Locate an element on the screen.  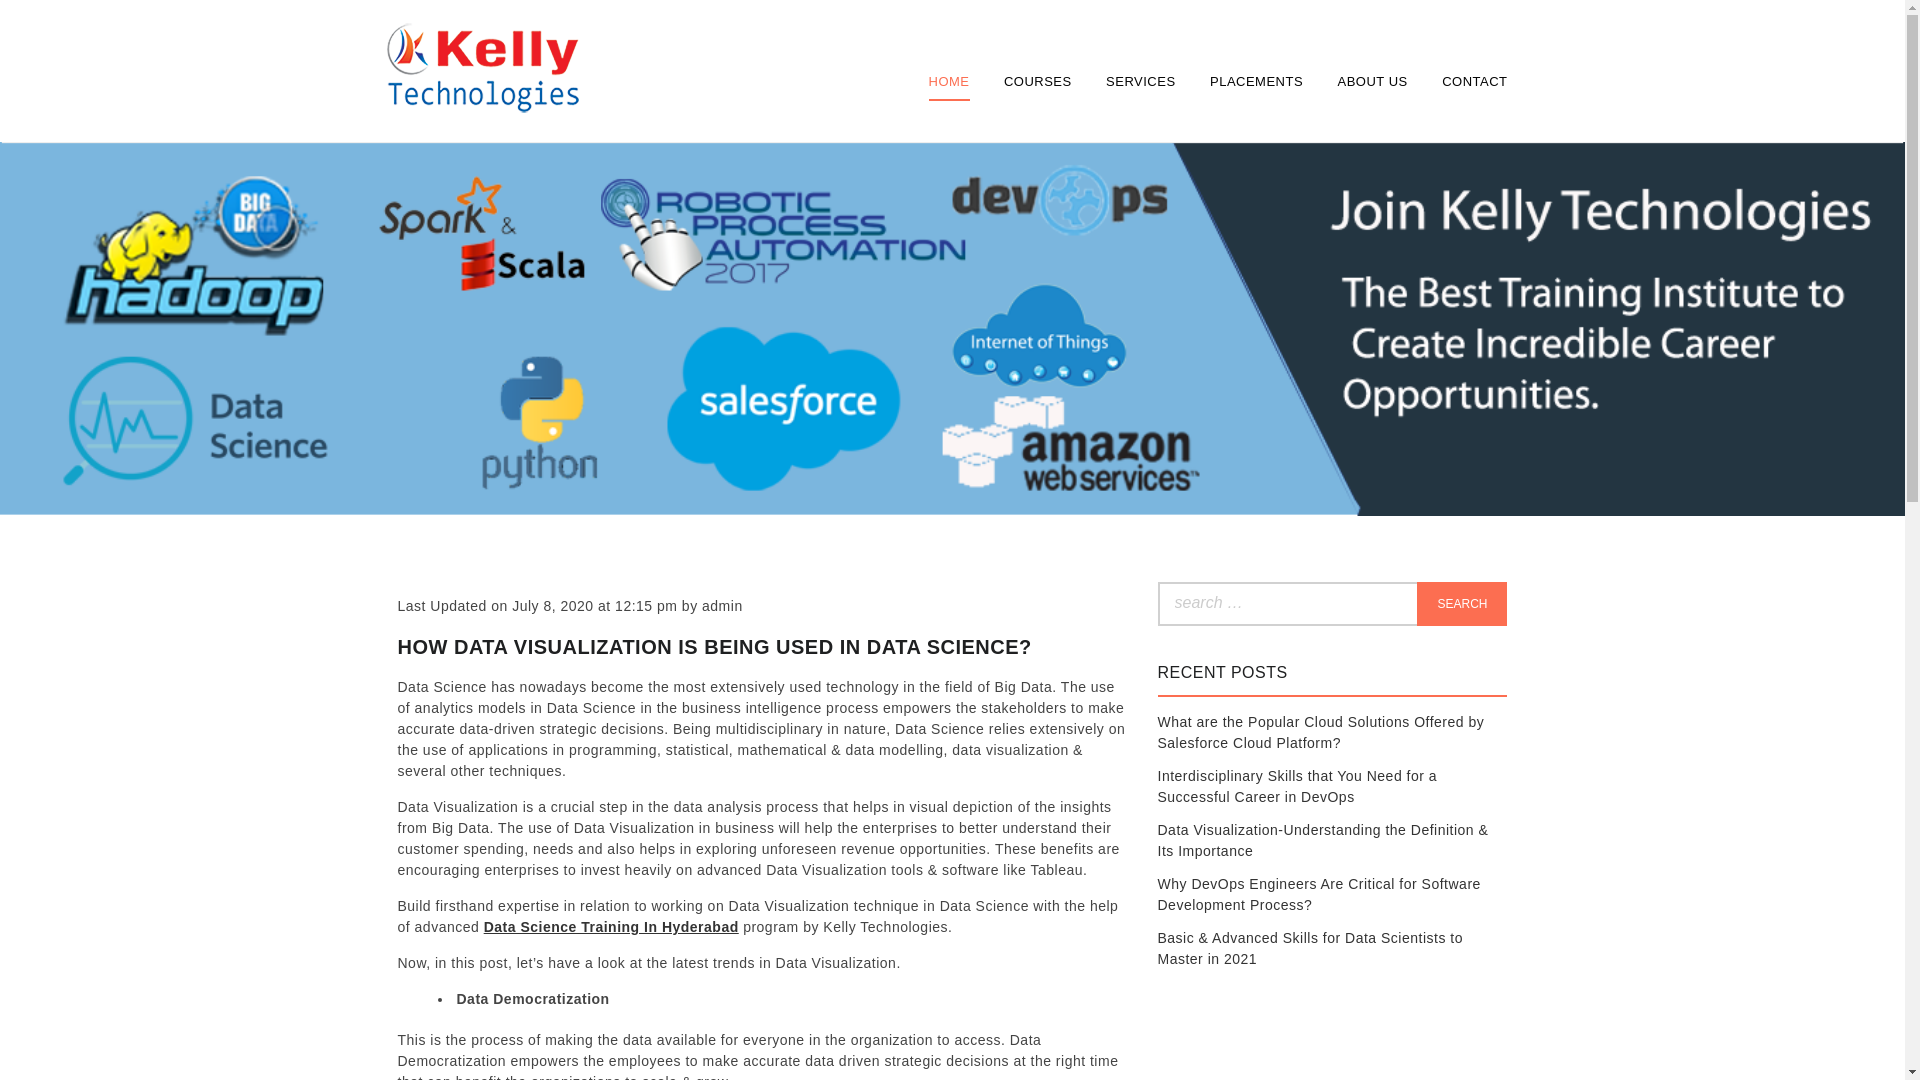
Data Science Training In Hyderabad is located at coordinates (611, 927).